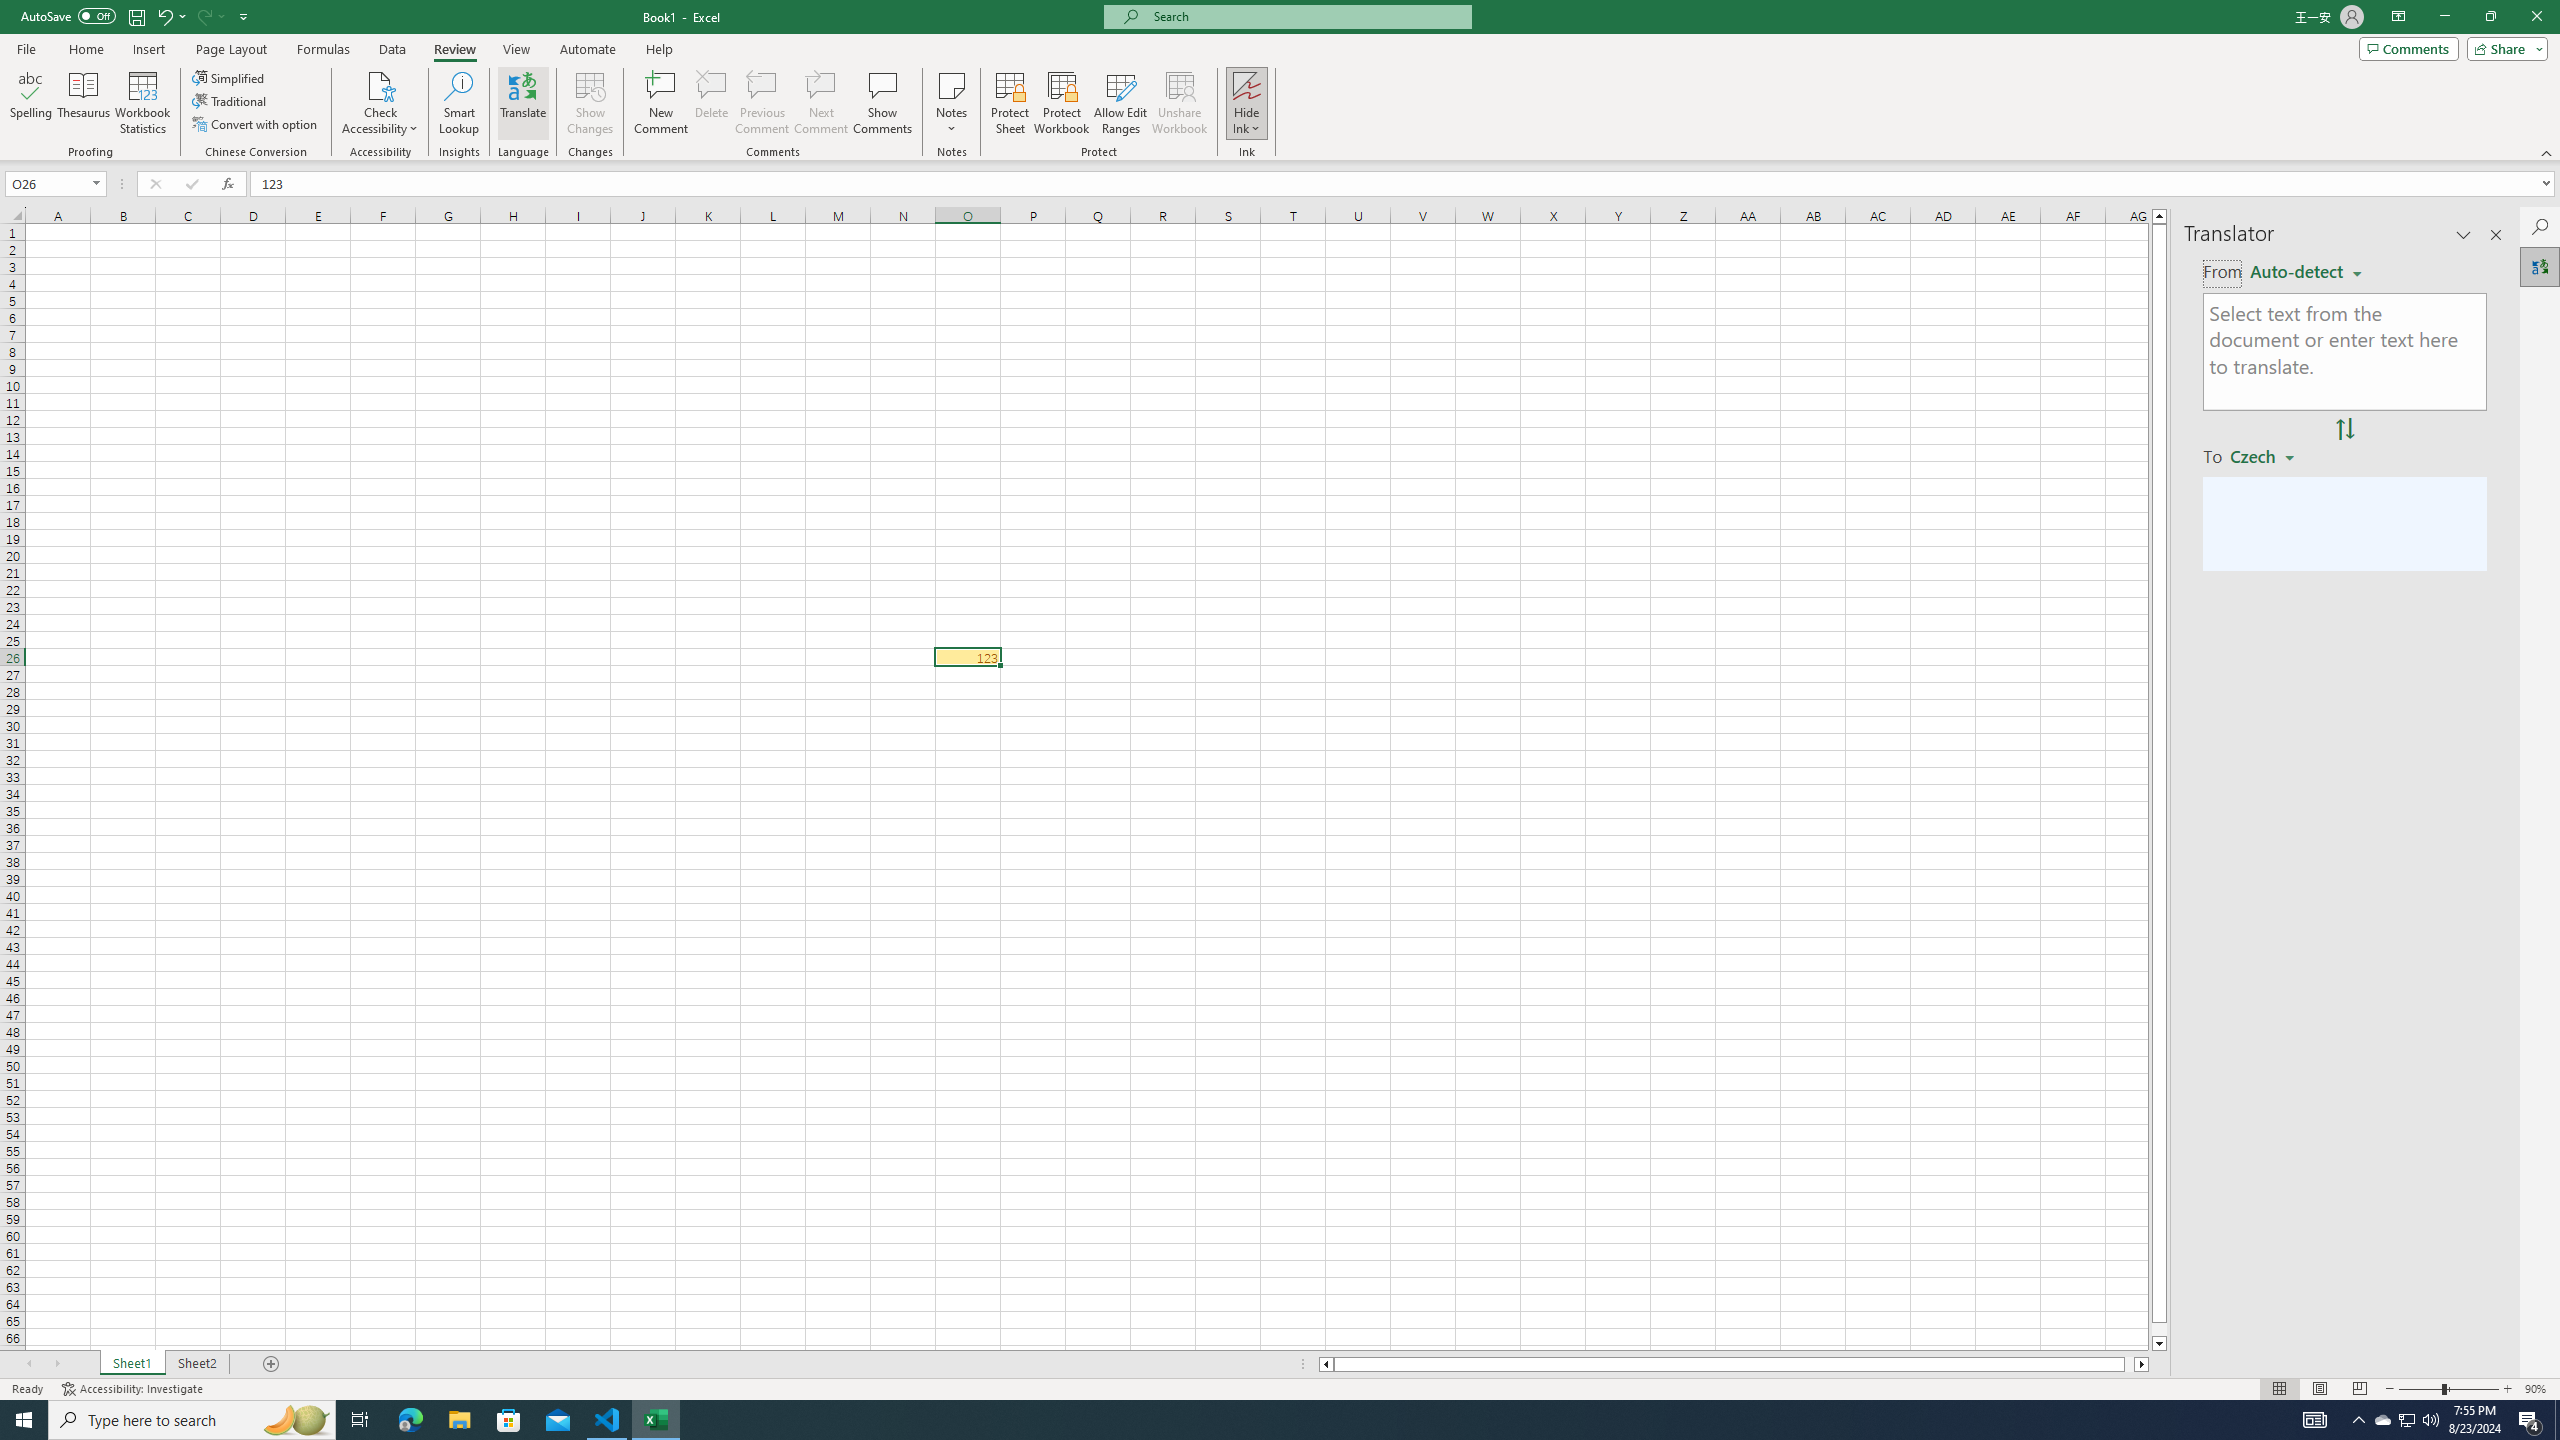 Image resolution: width=2560 pixels, height=1440 pixels. I want to click on Swap "from" and "to" languages., so click(2344, 430).